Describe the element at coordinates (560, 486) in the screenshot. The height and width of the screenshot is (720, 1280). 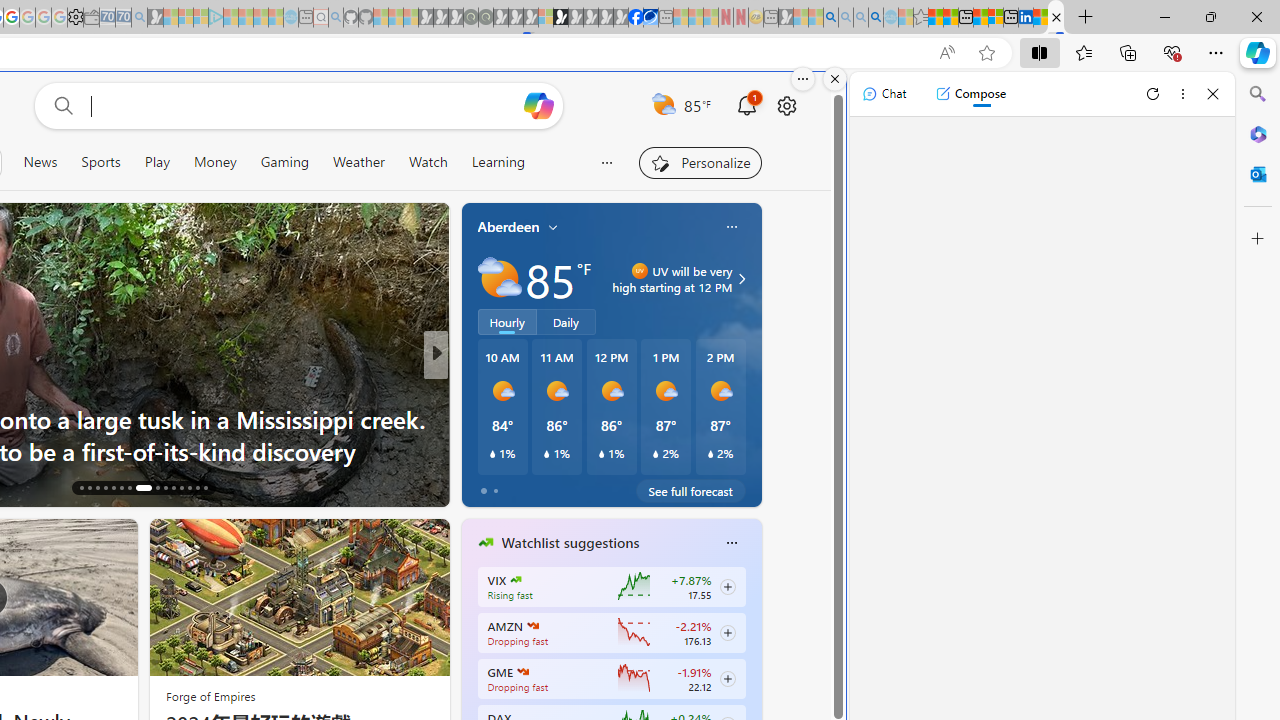
I see `Start the conversation` at that location.